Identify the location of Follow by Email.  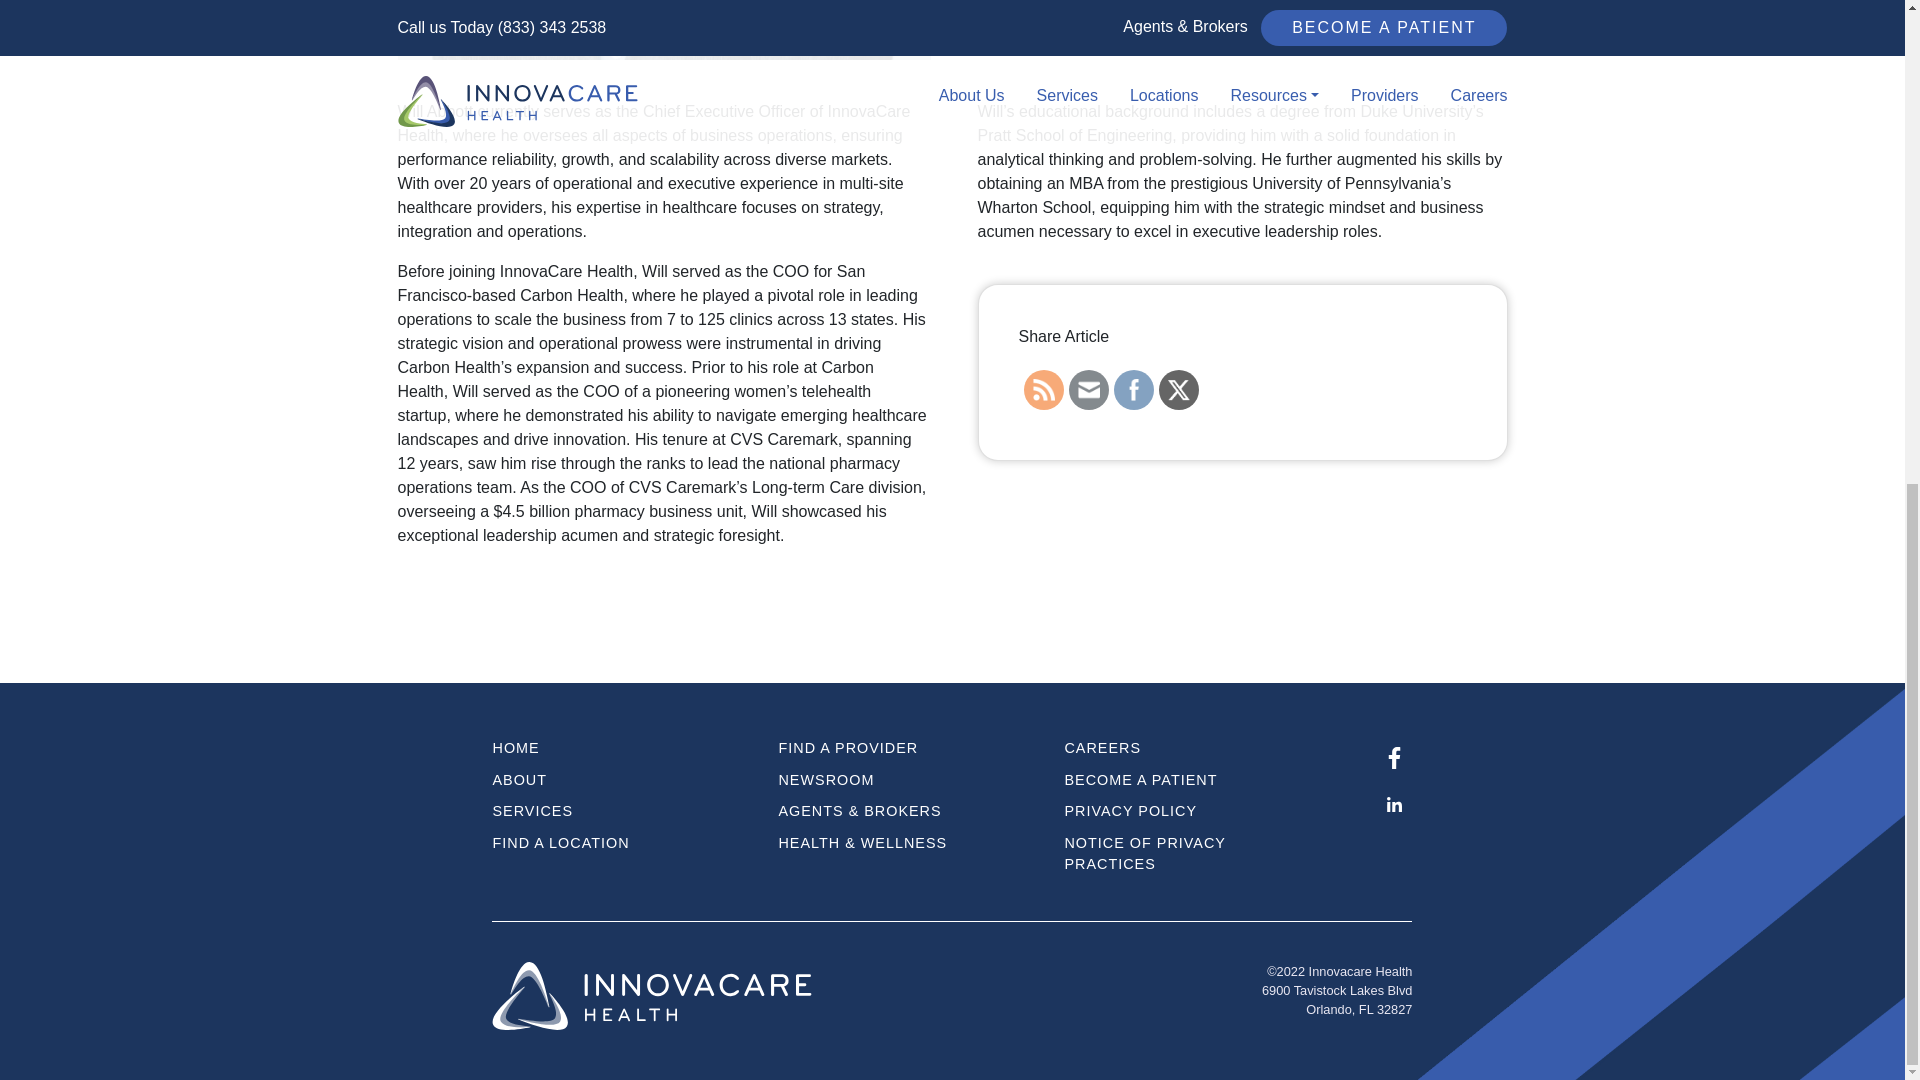
(1088, 390).